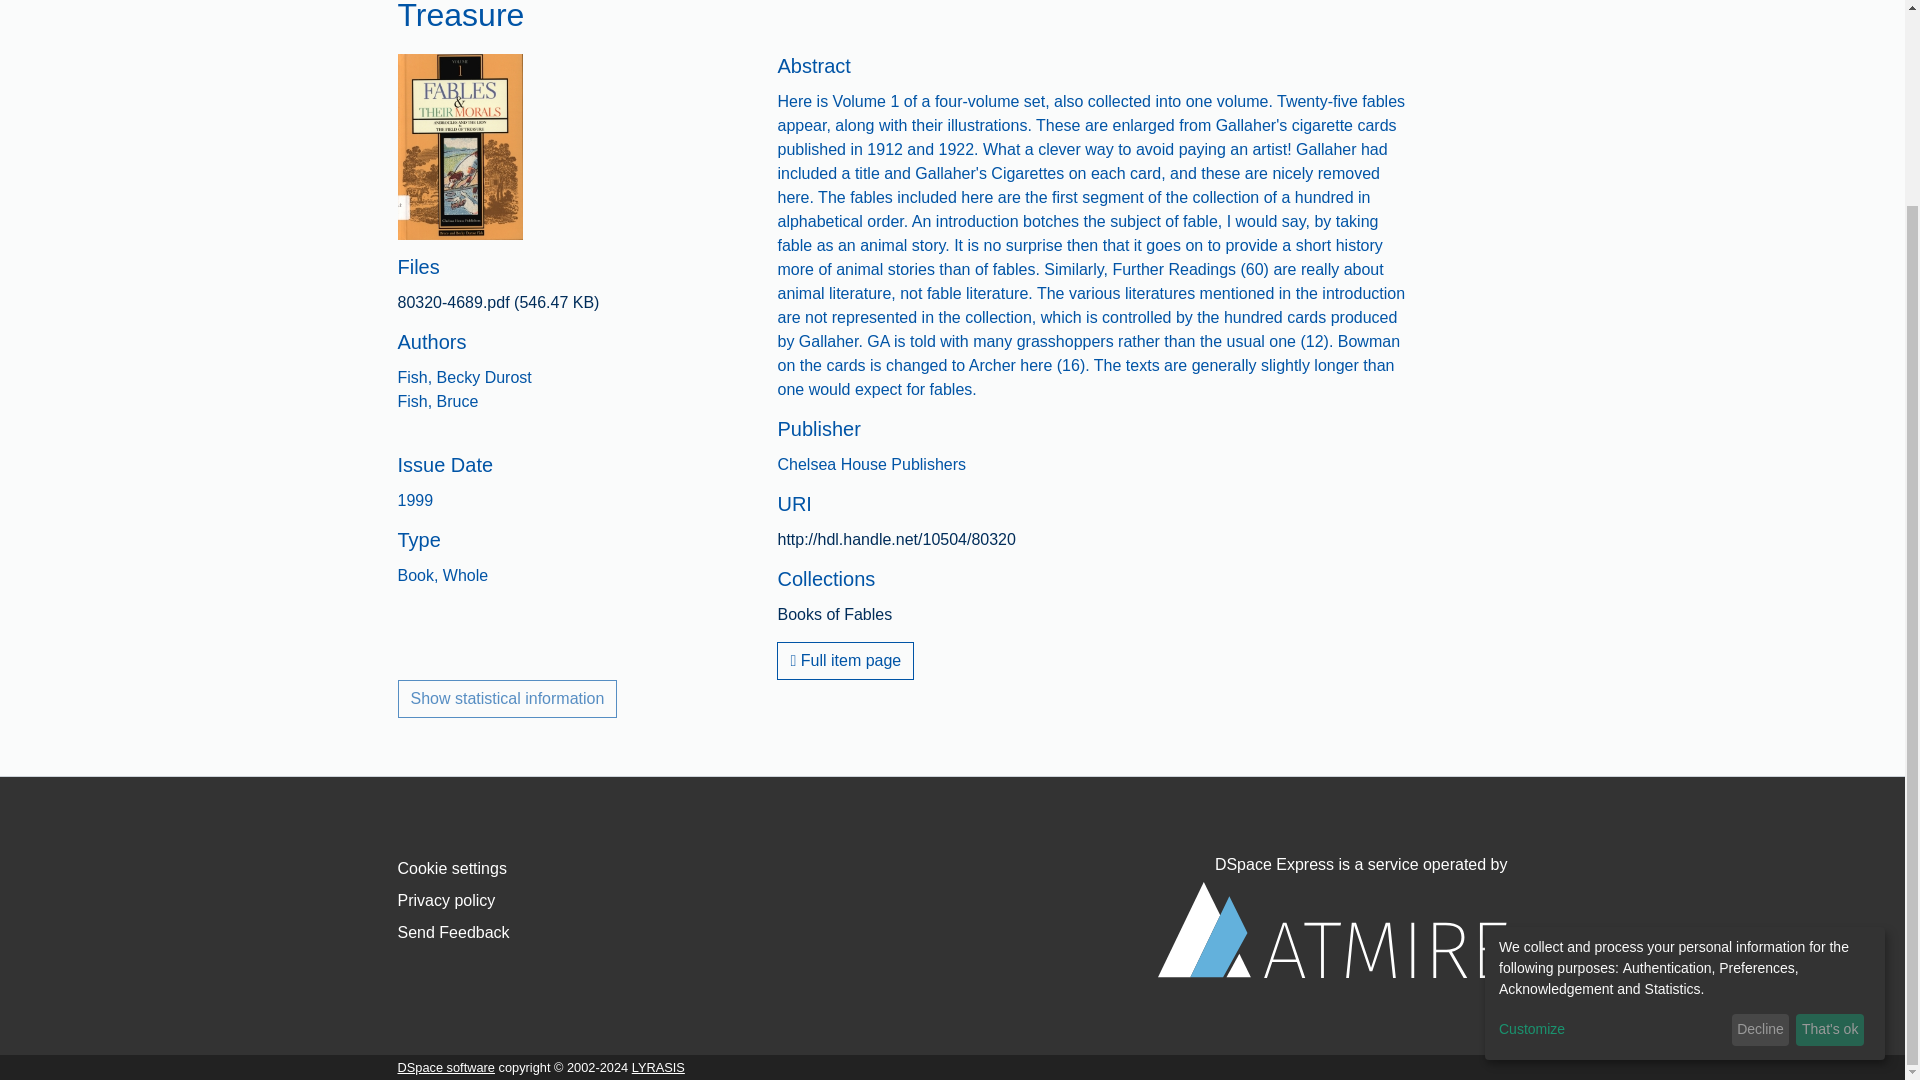 This screenshot has width=1920, height=1080. I want to click on LYRASIS, so click(658, 1066).